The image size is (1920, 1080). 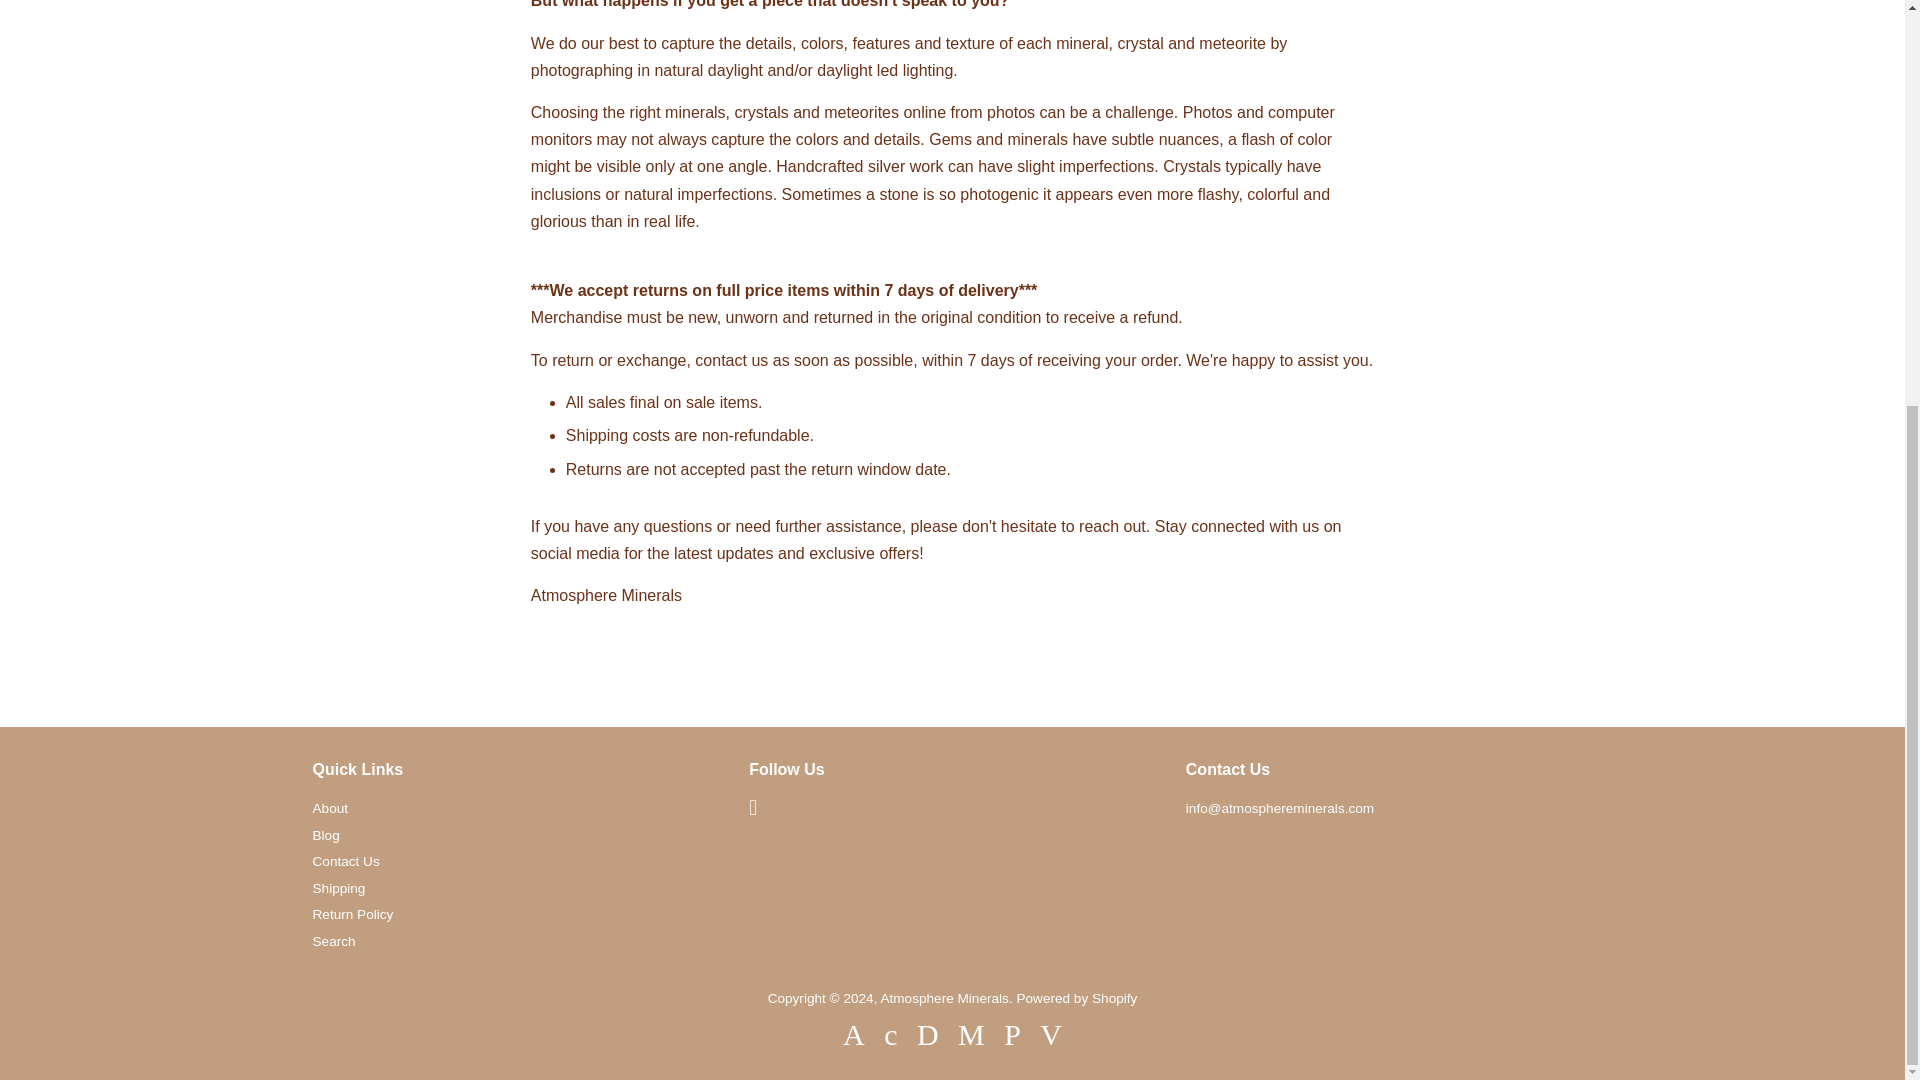 I want to click on Blog, so click(x=325, y=836).